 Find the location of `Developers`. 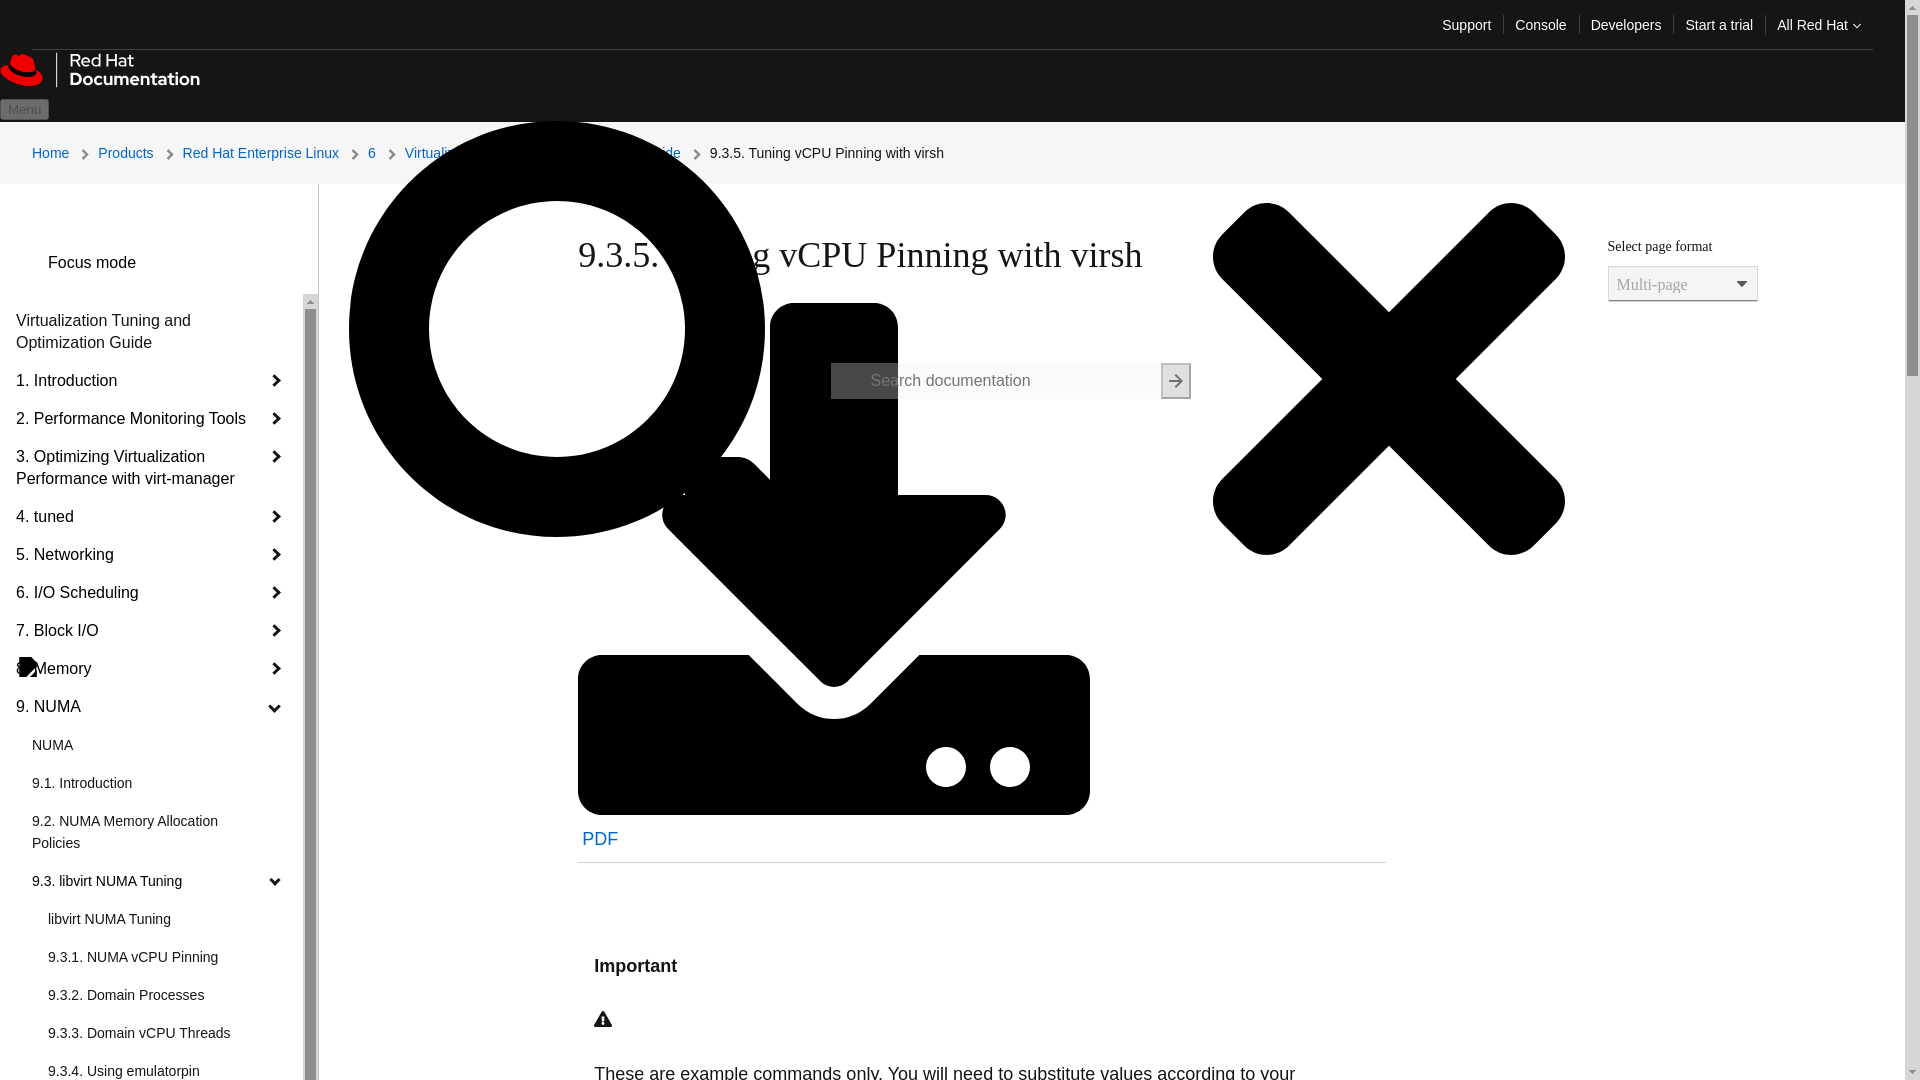

Developers is located at coordinates (1626, 24).